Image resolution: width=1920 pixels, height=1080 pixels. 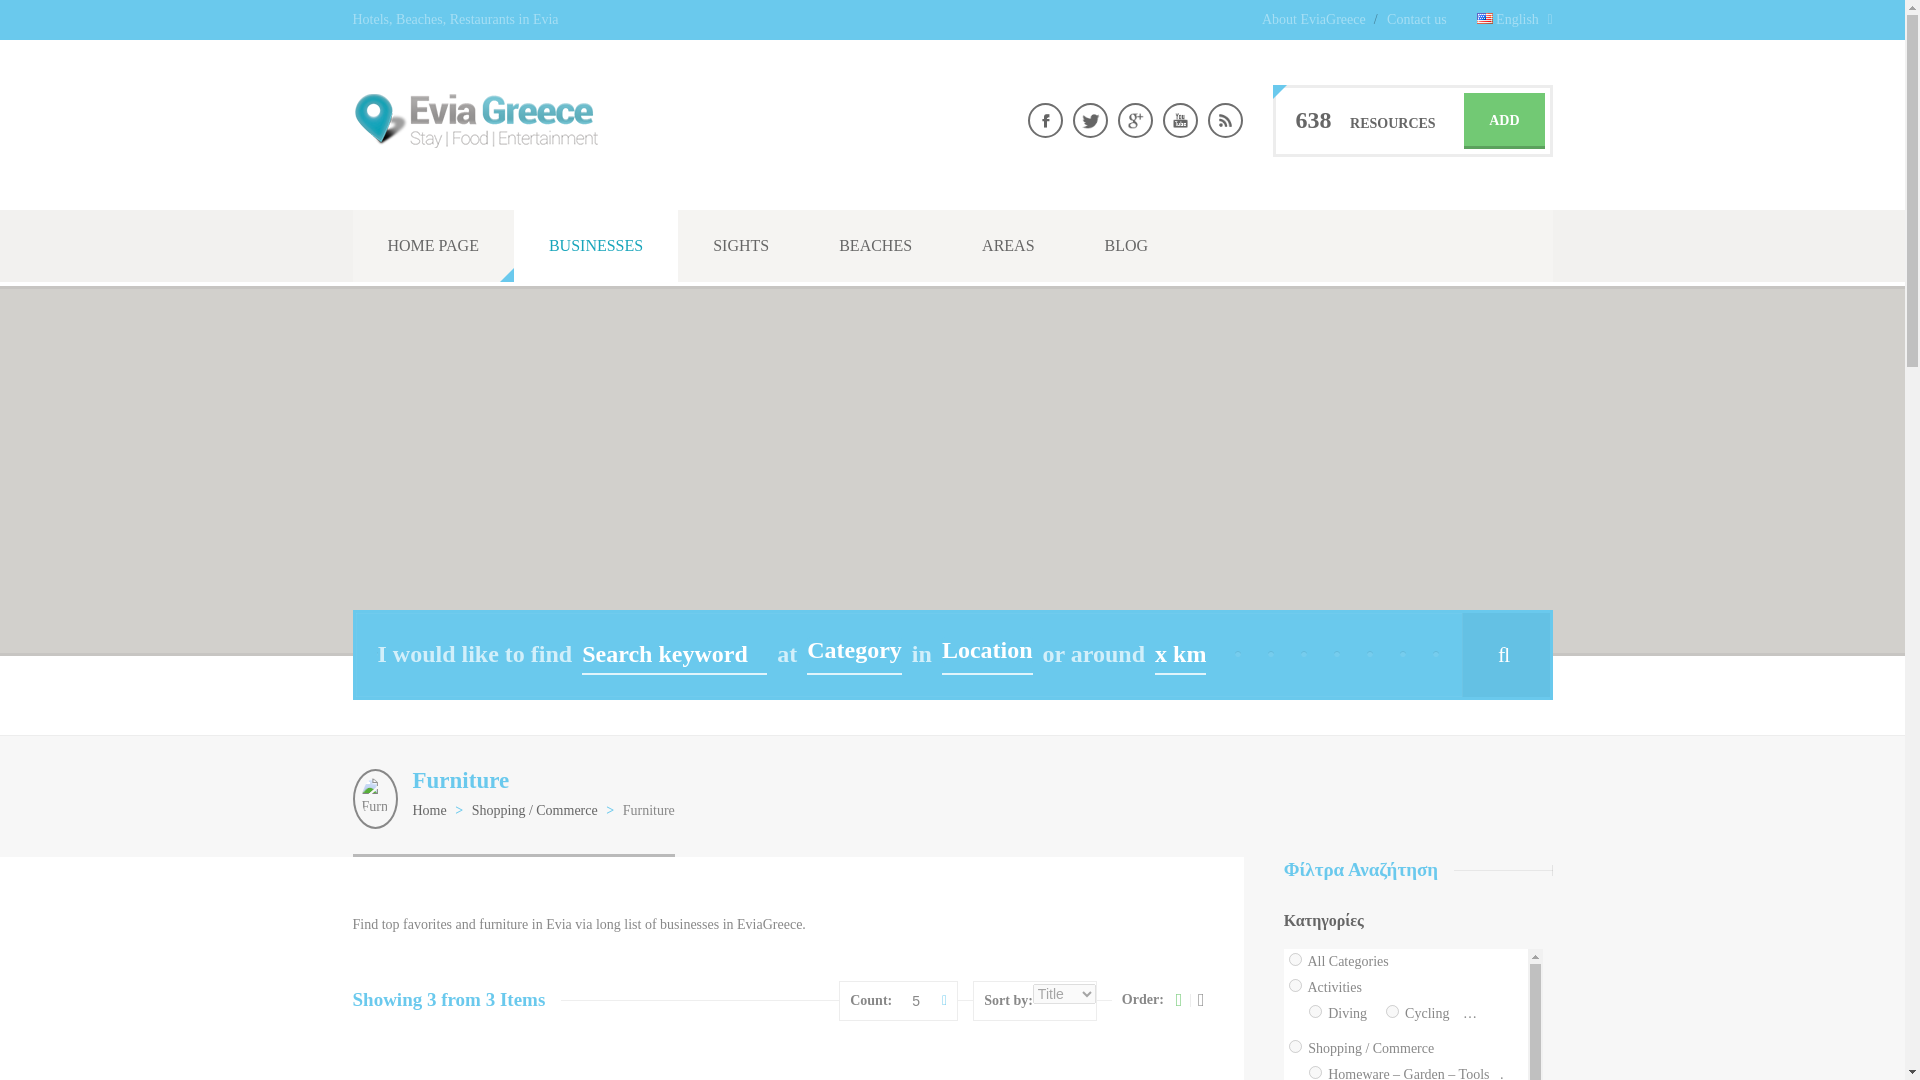 What do you see at coordinates (1474, 1012) in the screenshot?
I see `909` at bounding box center [1474, 1012].